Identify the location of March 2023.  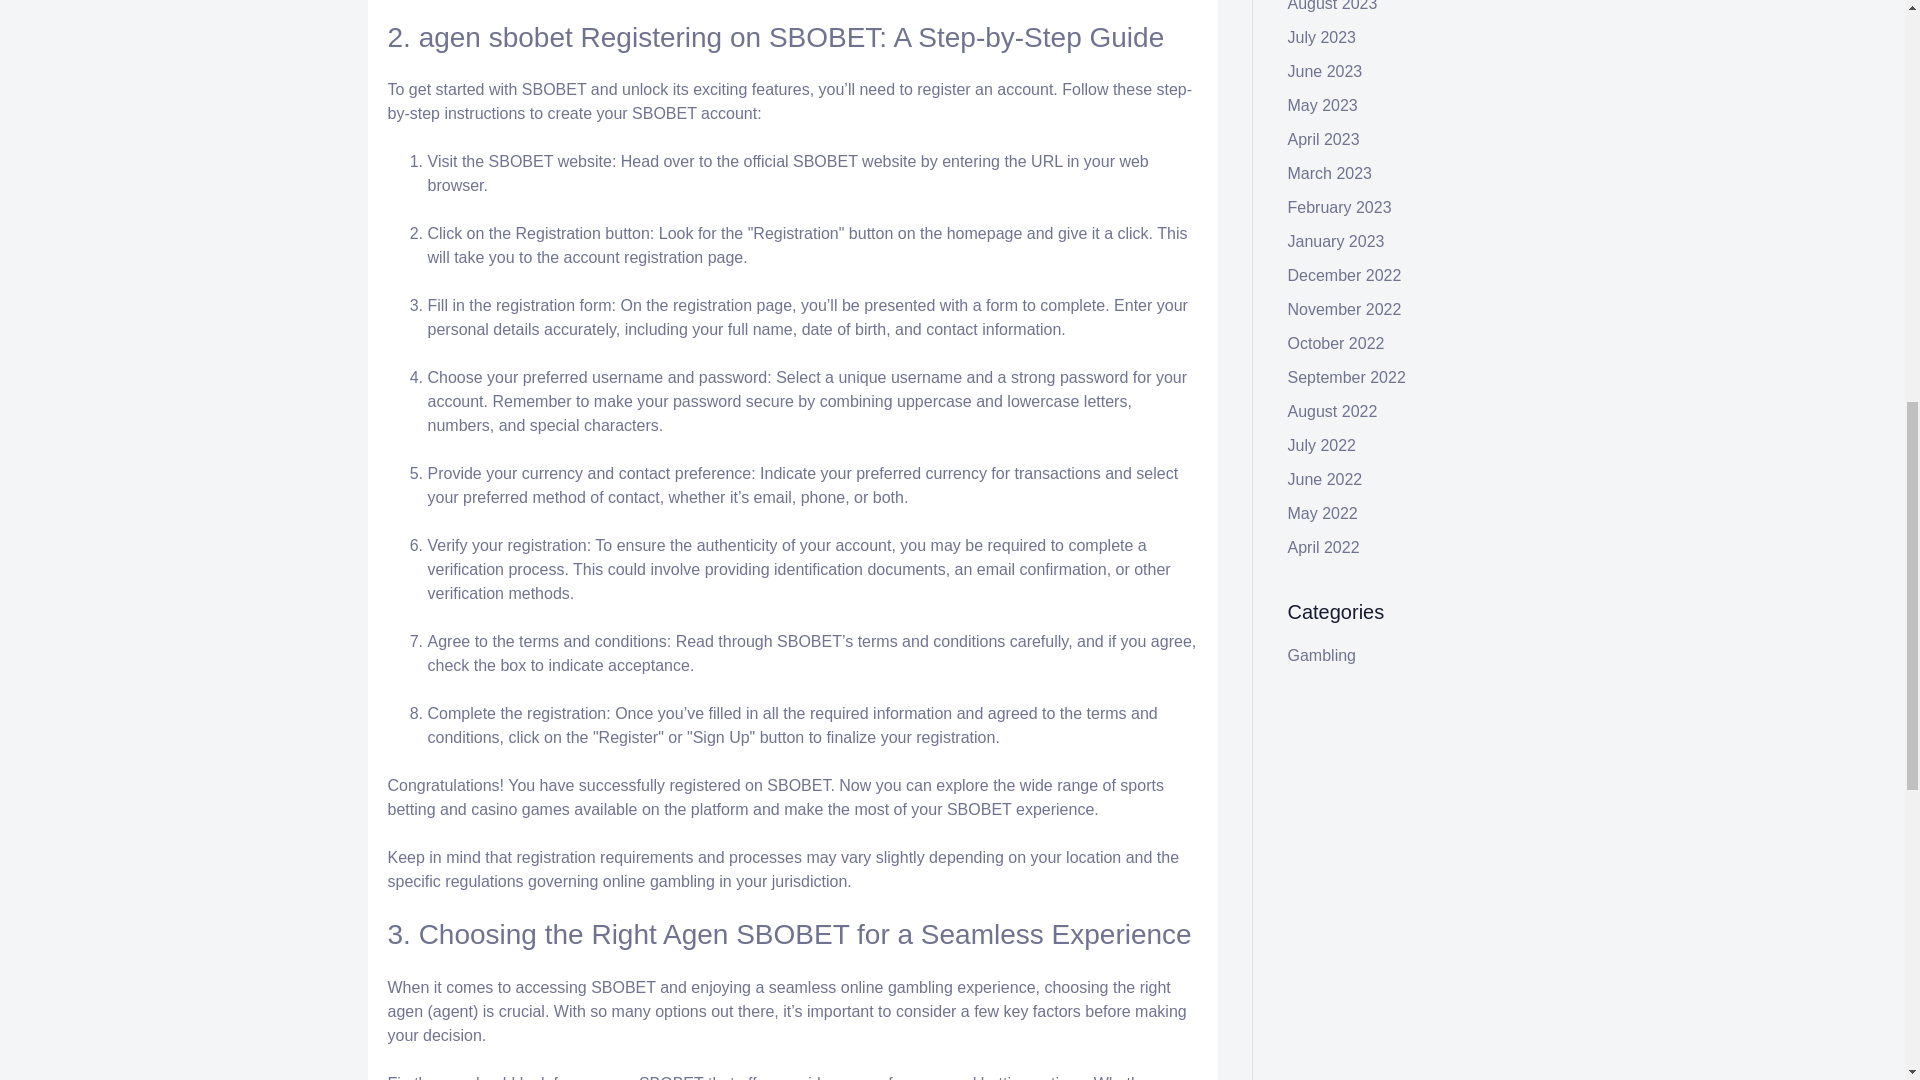
(1330, 174).